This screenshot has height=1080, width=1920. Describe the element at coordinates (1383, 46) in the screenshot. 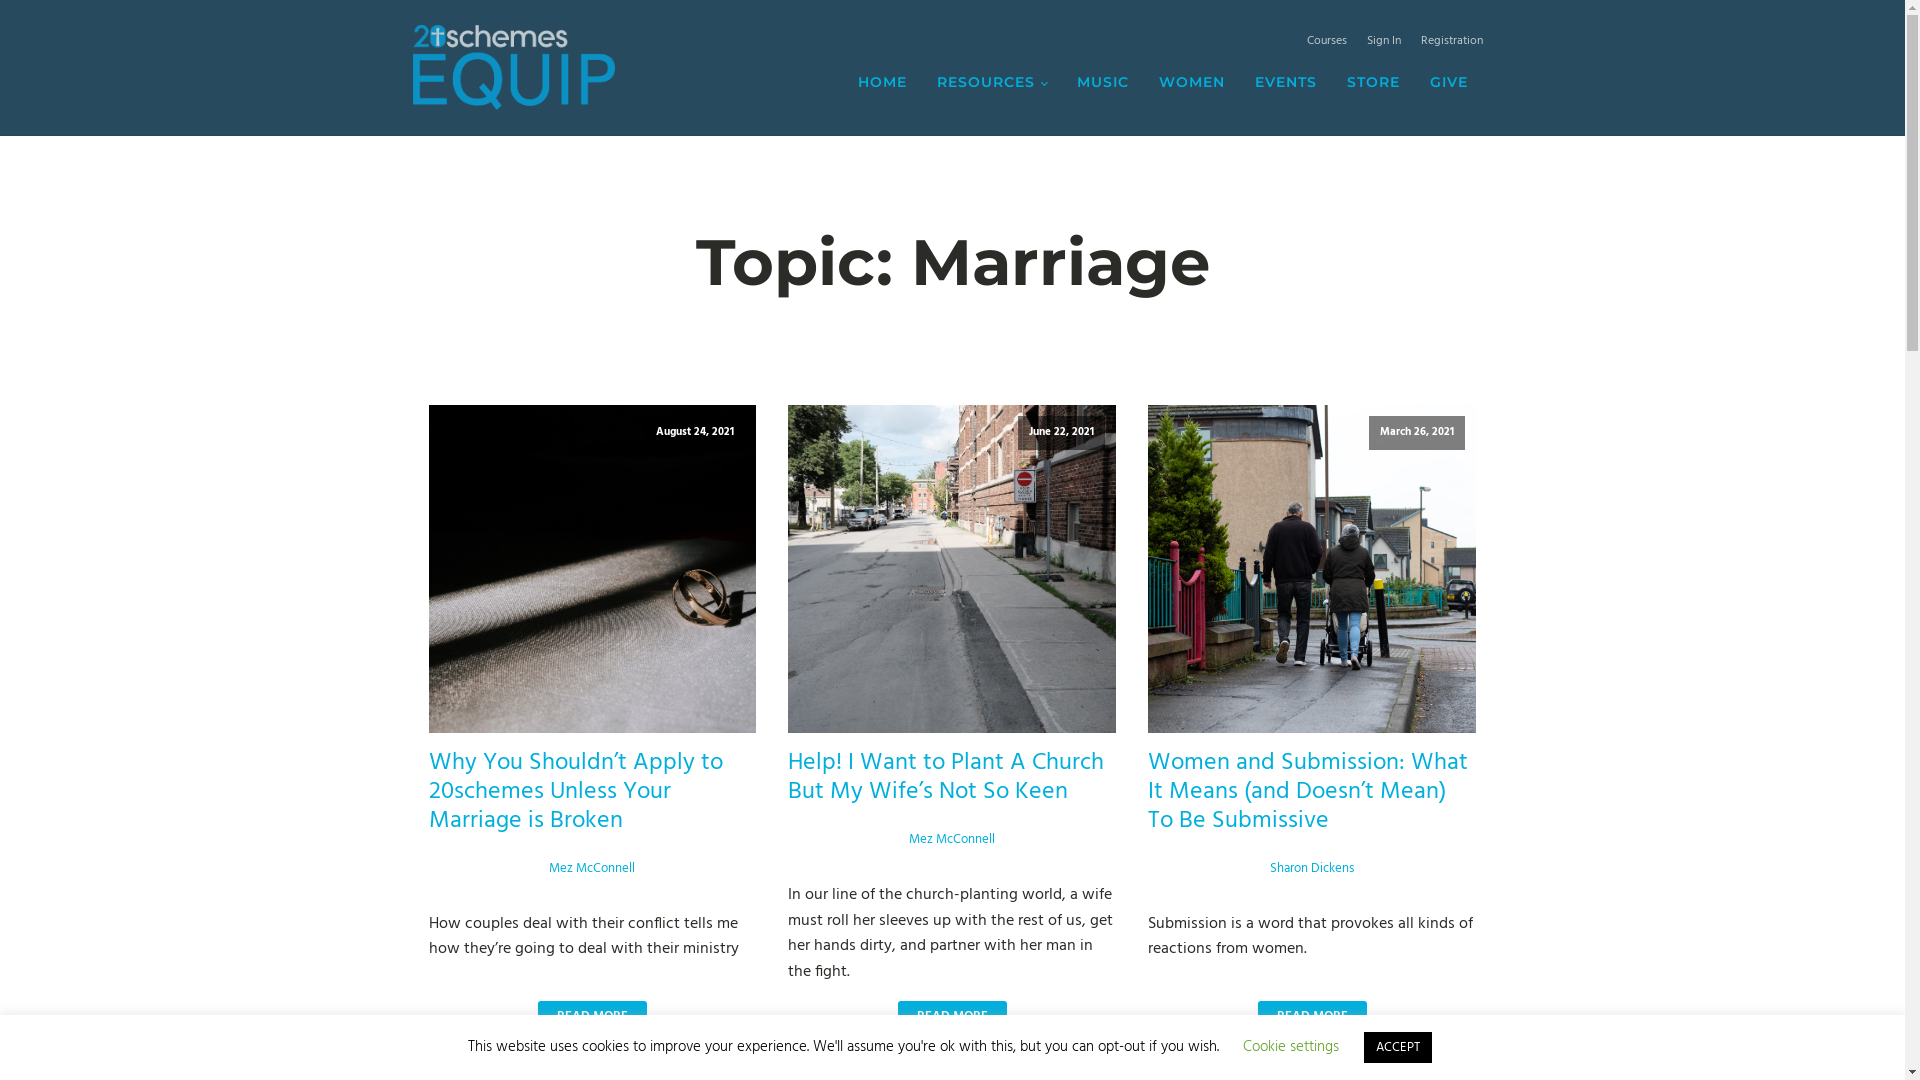

I see `Sign In` at that location.